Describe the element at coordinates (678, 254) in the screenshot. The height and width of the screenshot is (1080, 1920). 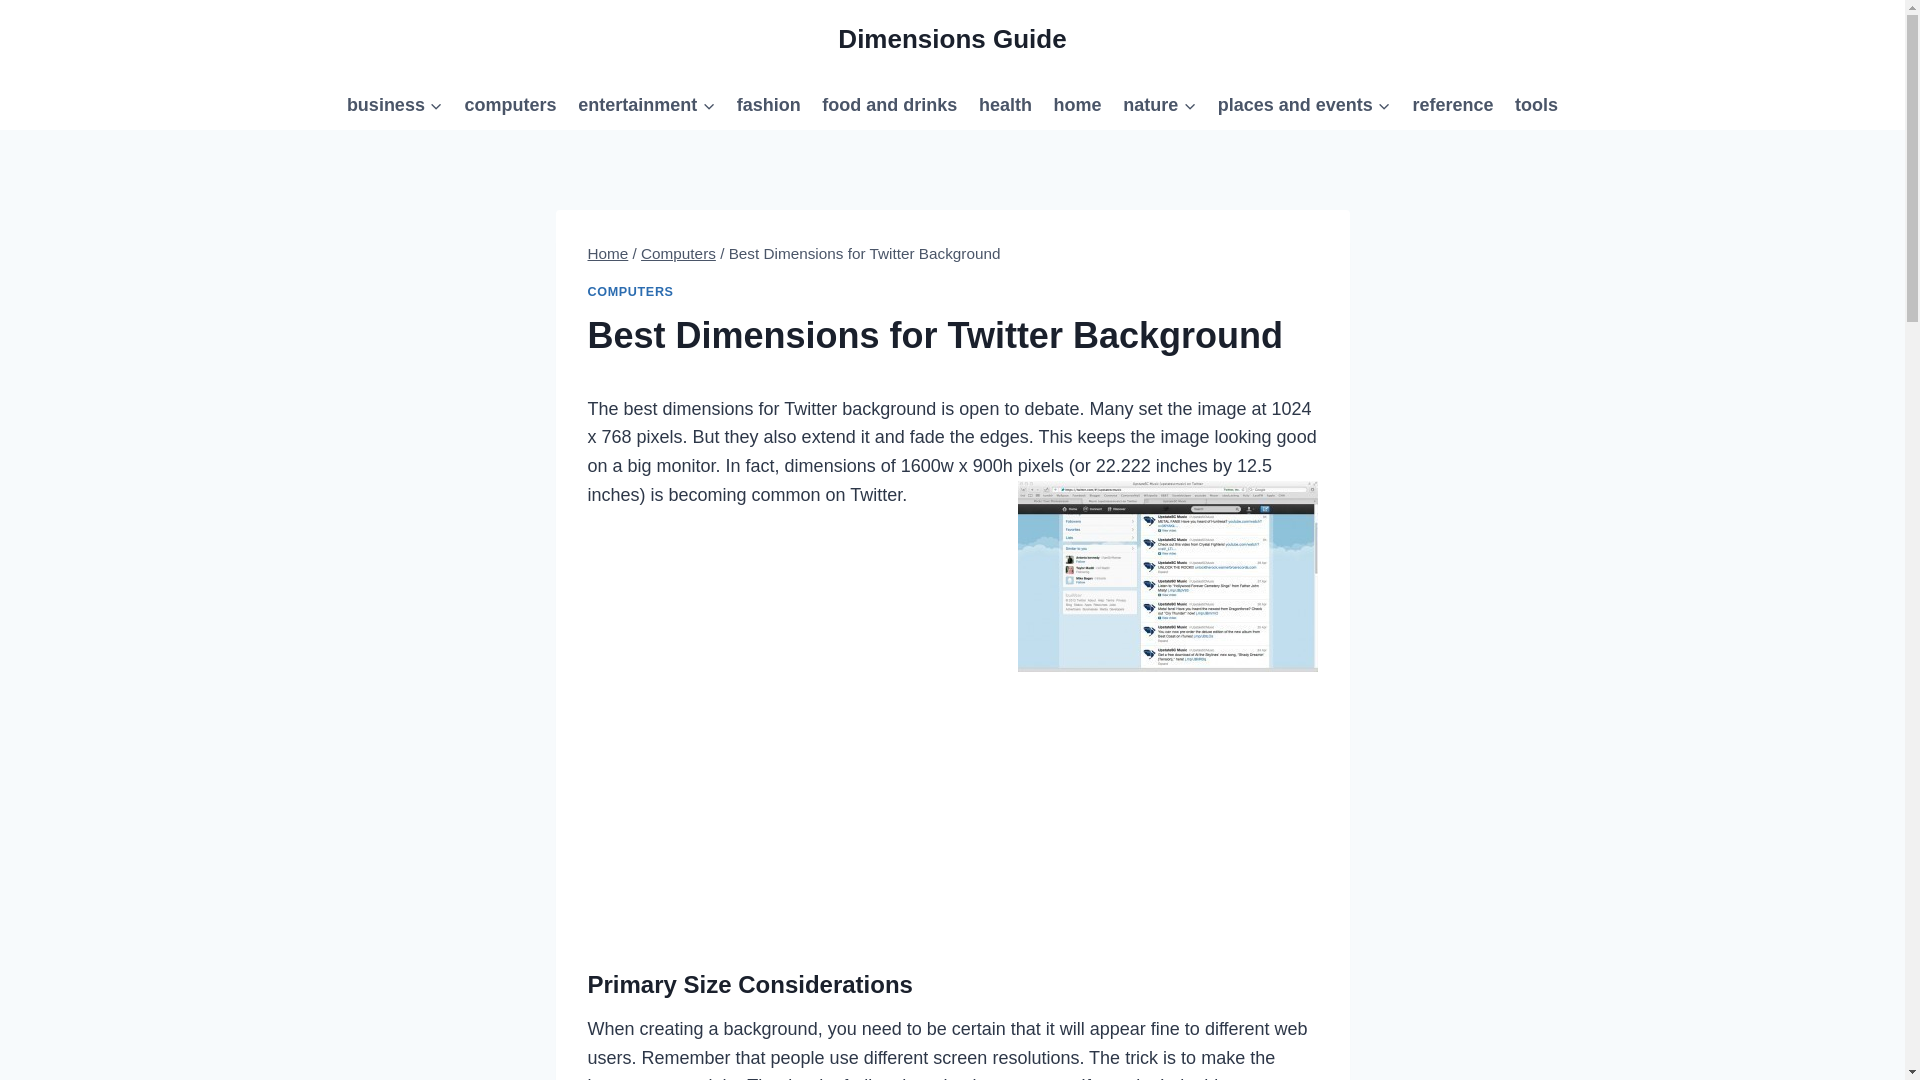
I see `Computers` at that location.